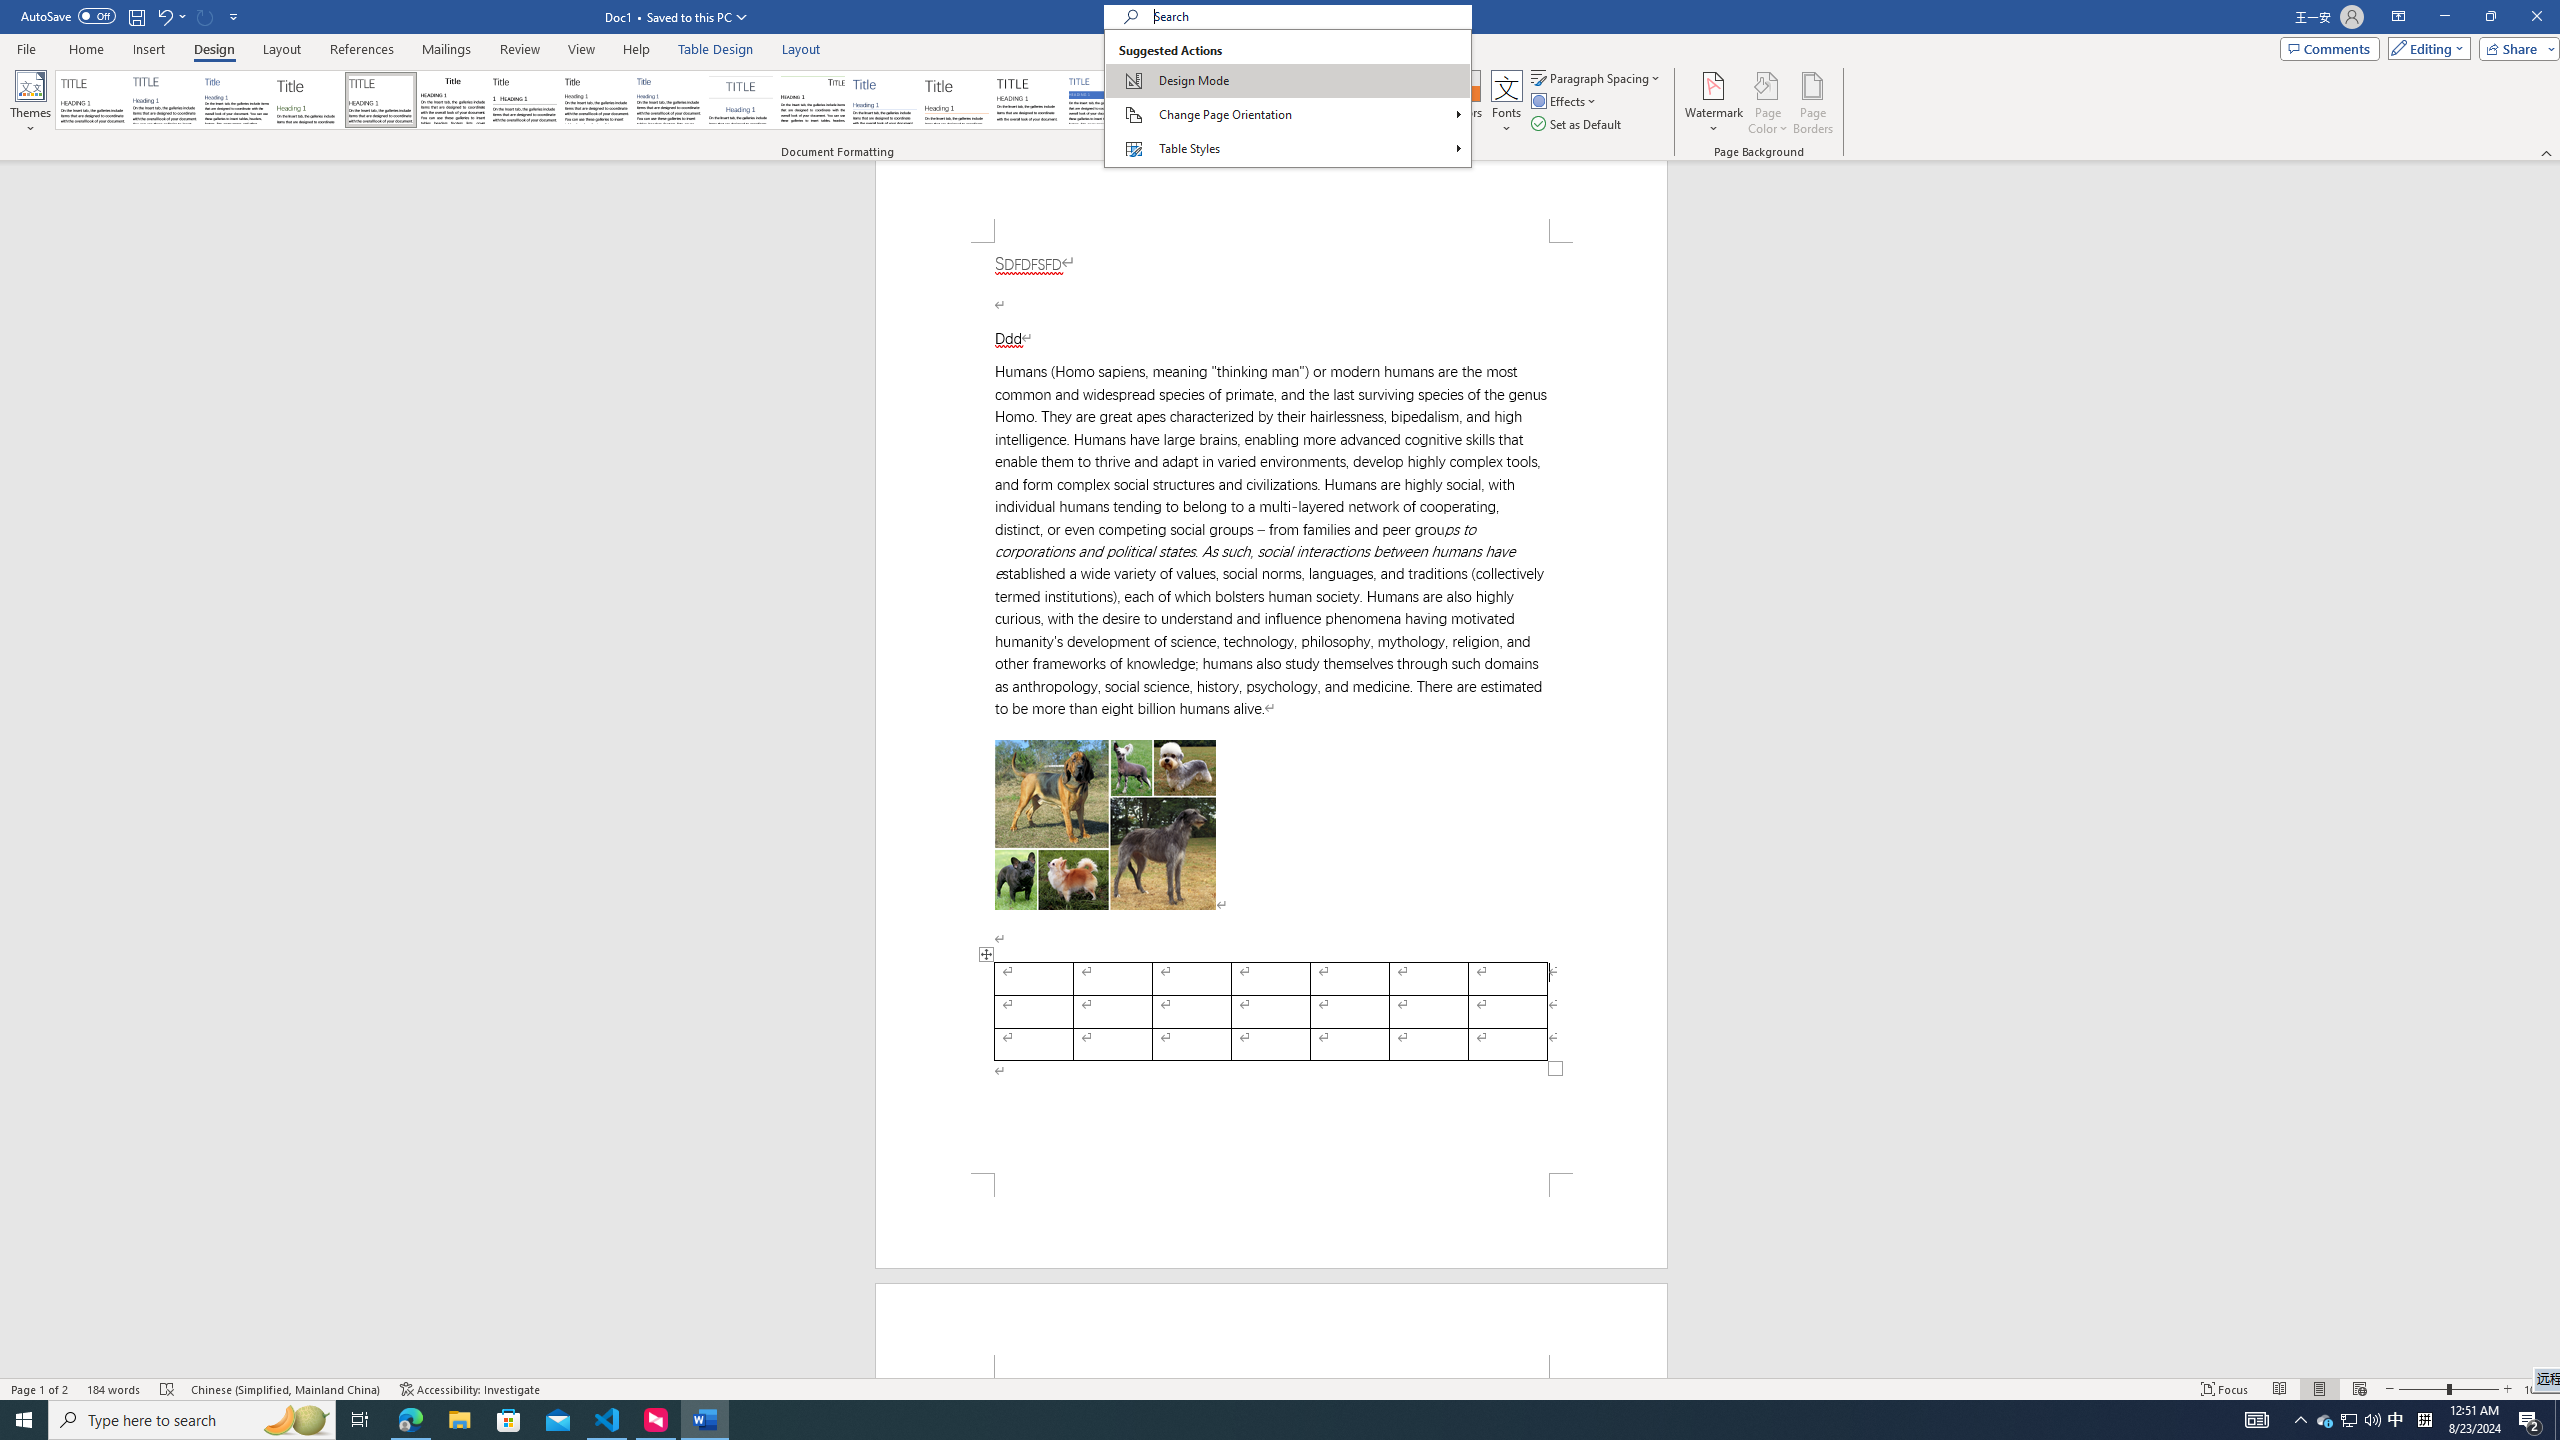  I want to click on Basic (Simple), so click(238, 100).